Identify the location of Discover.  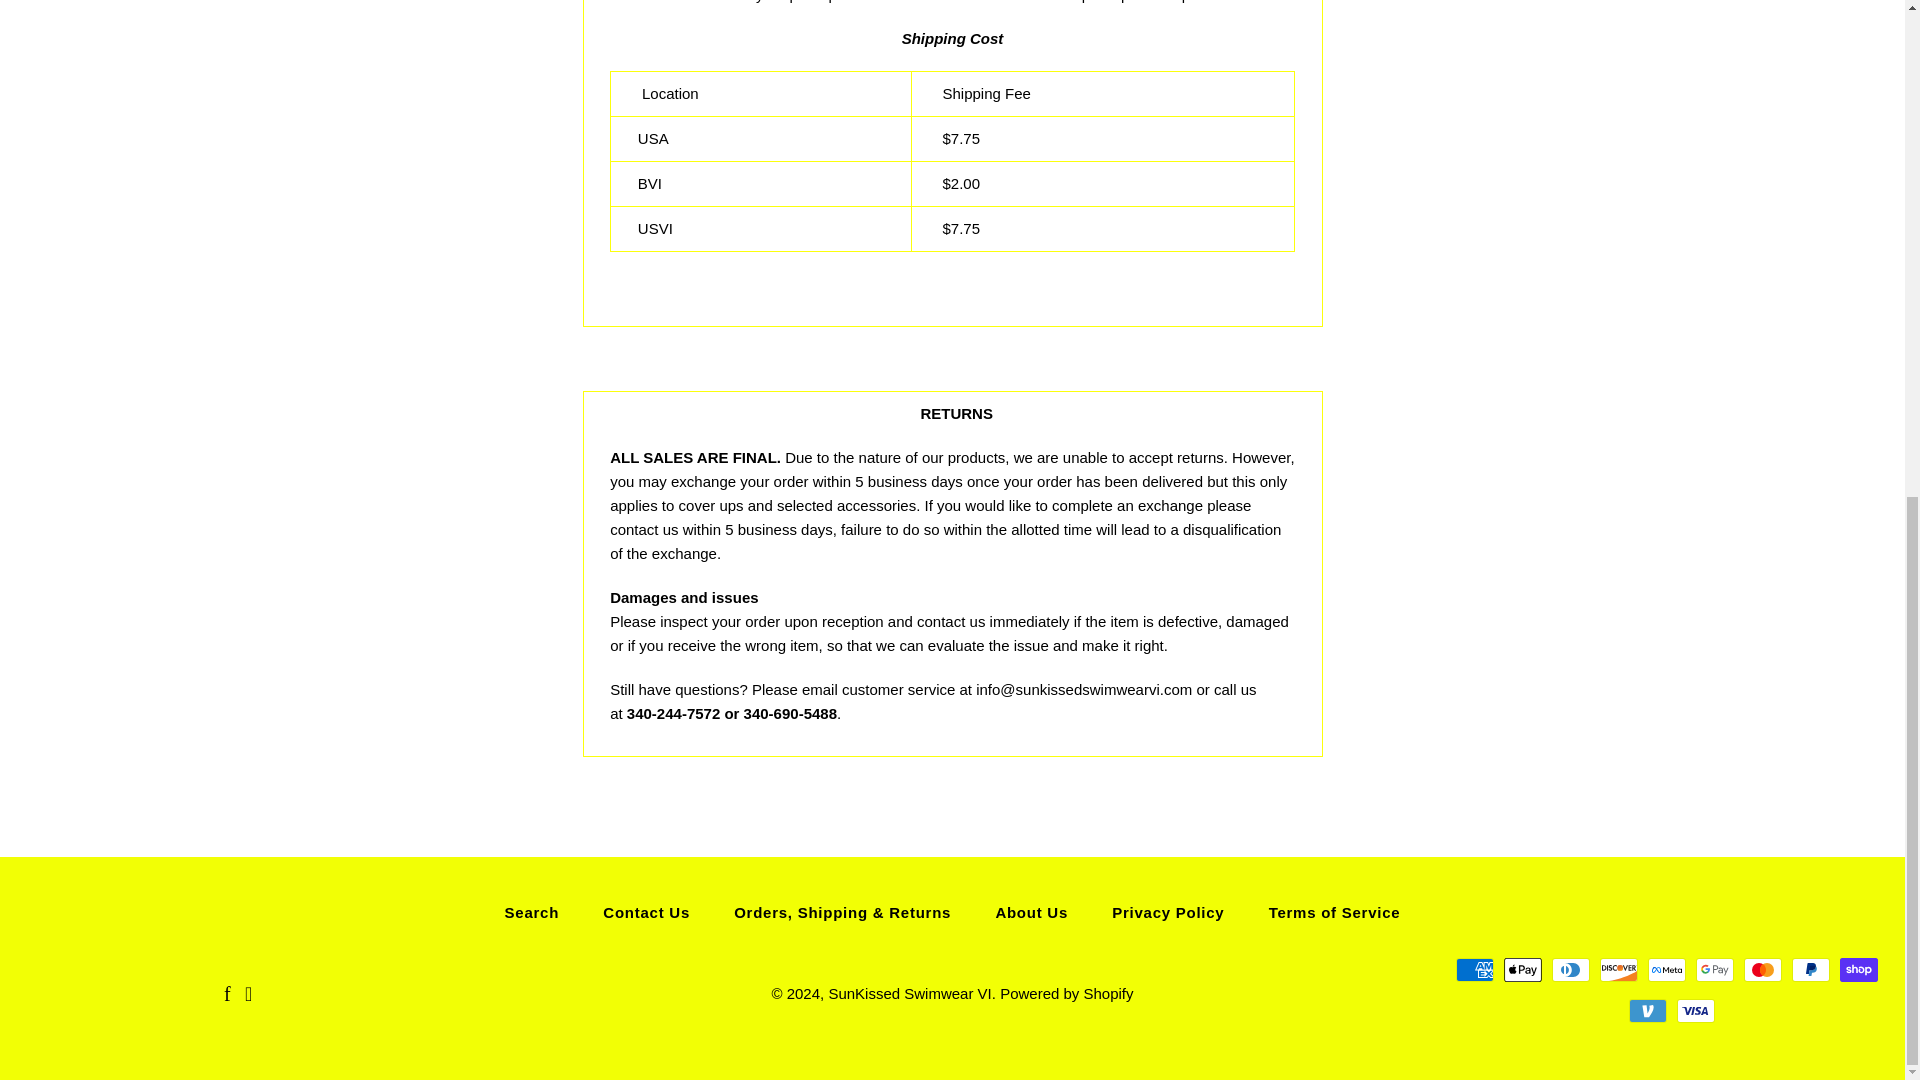
(1618, 969).